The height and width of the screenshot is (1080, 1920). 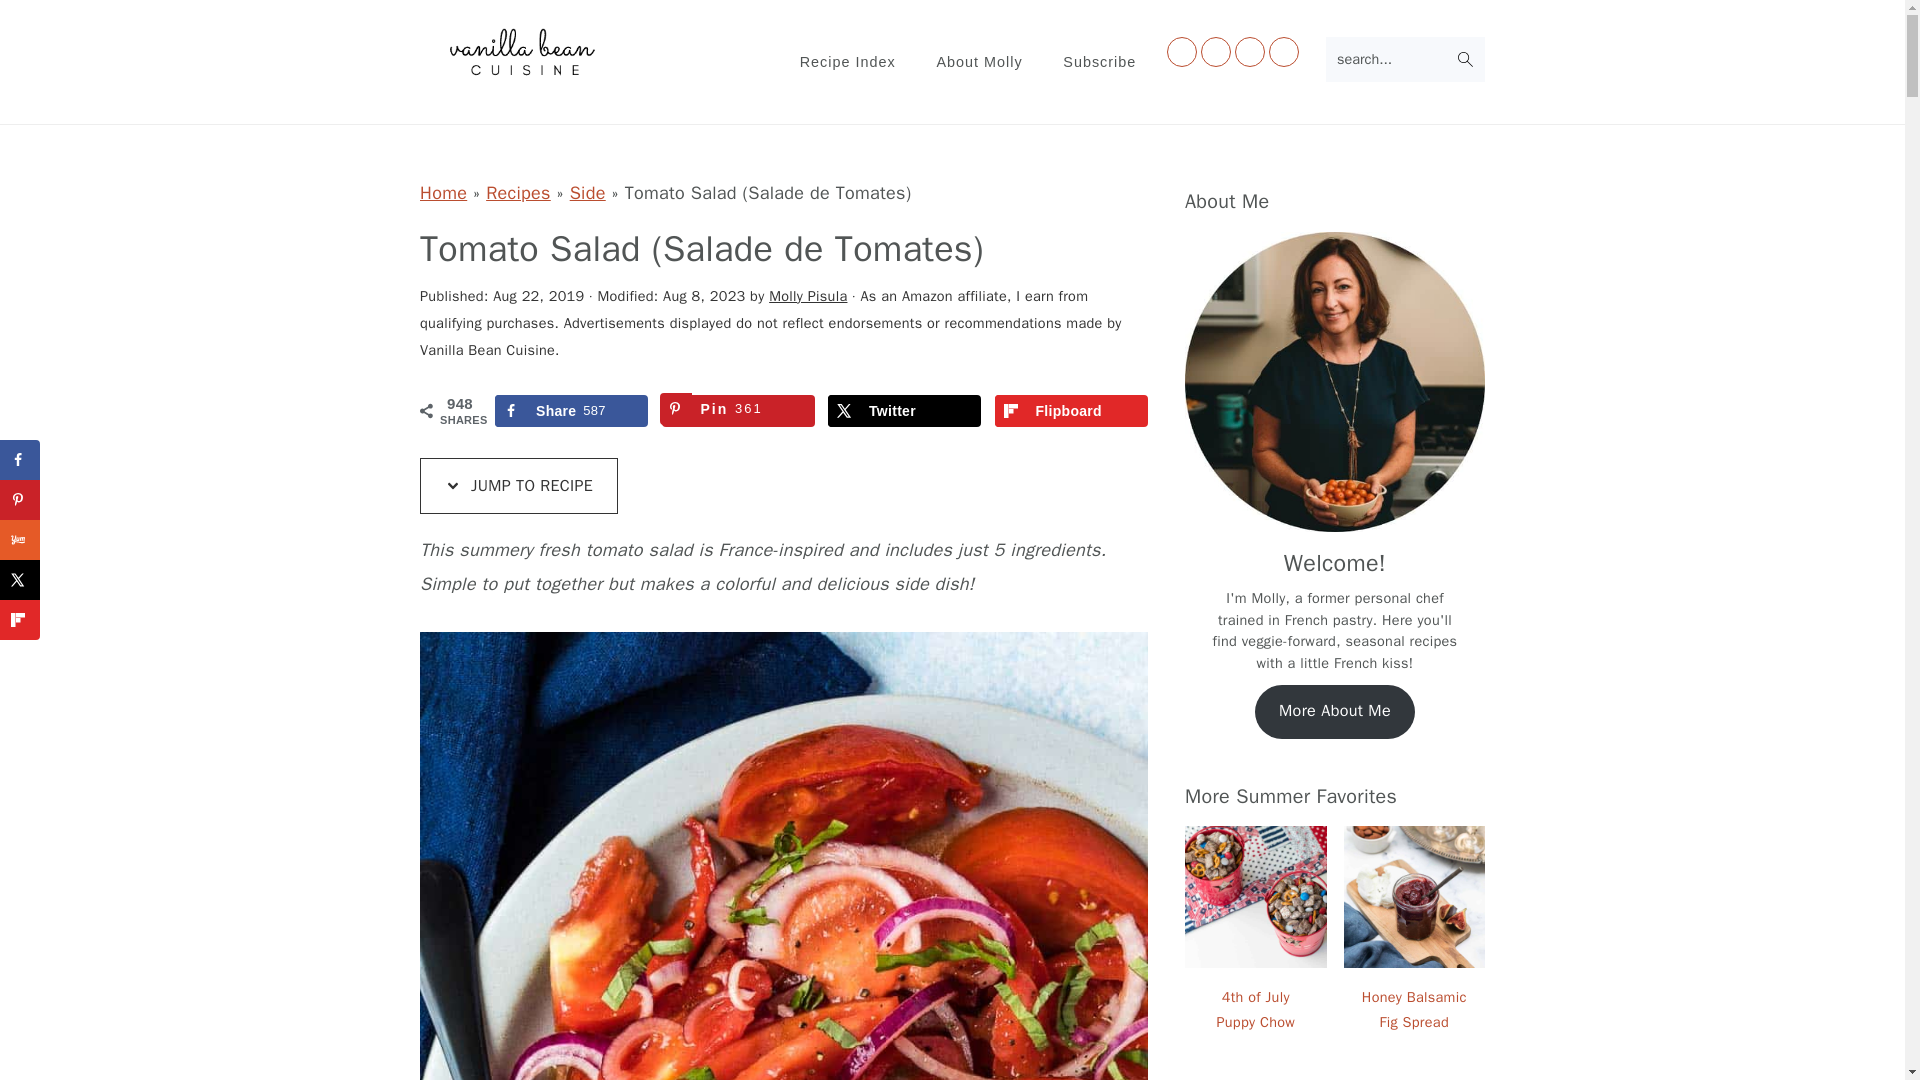 What do you see at coordinates (20, 580) in the screenshot?
I see `Share on X` at bounding box center [20, 580].